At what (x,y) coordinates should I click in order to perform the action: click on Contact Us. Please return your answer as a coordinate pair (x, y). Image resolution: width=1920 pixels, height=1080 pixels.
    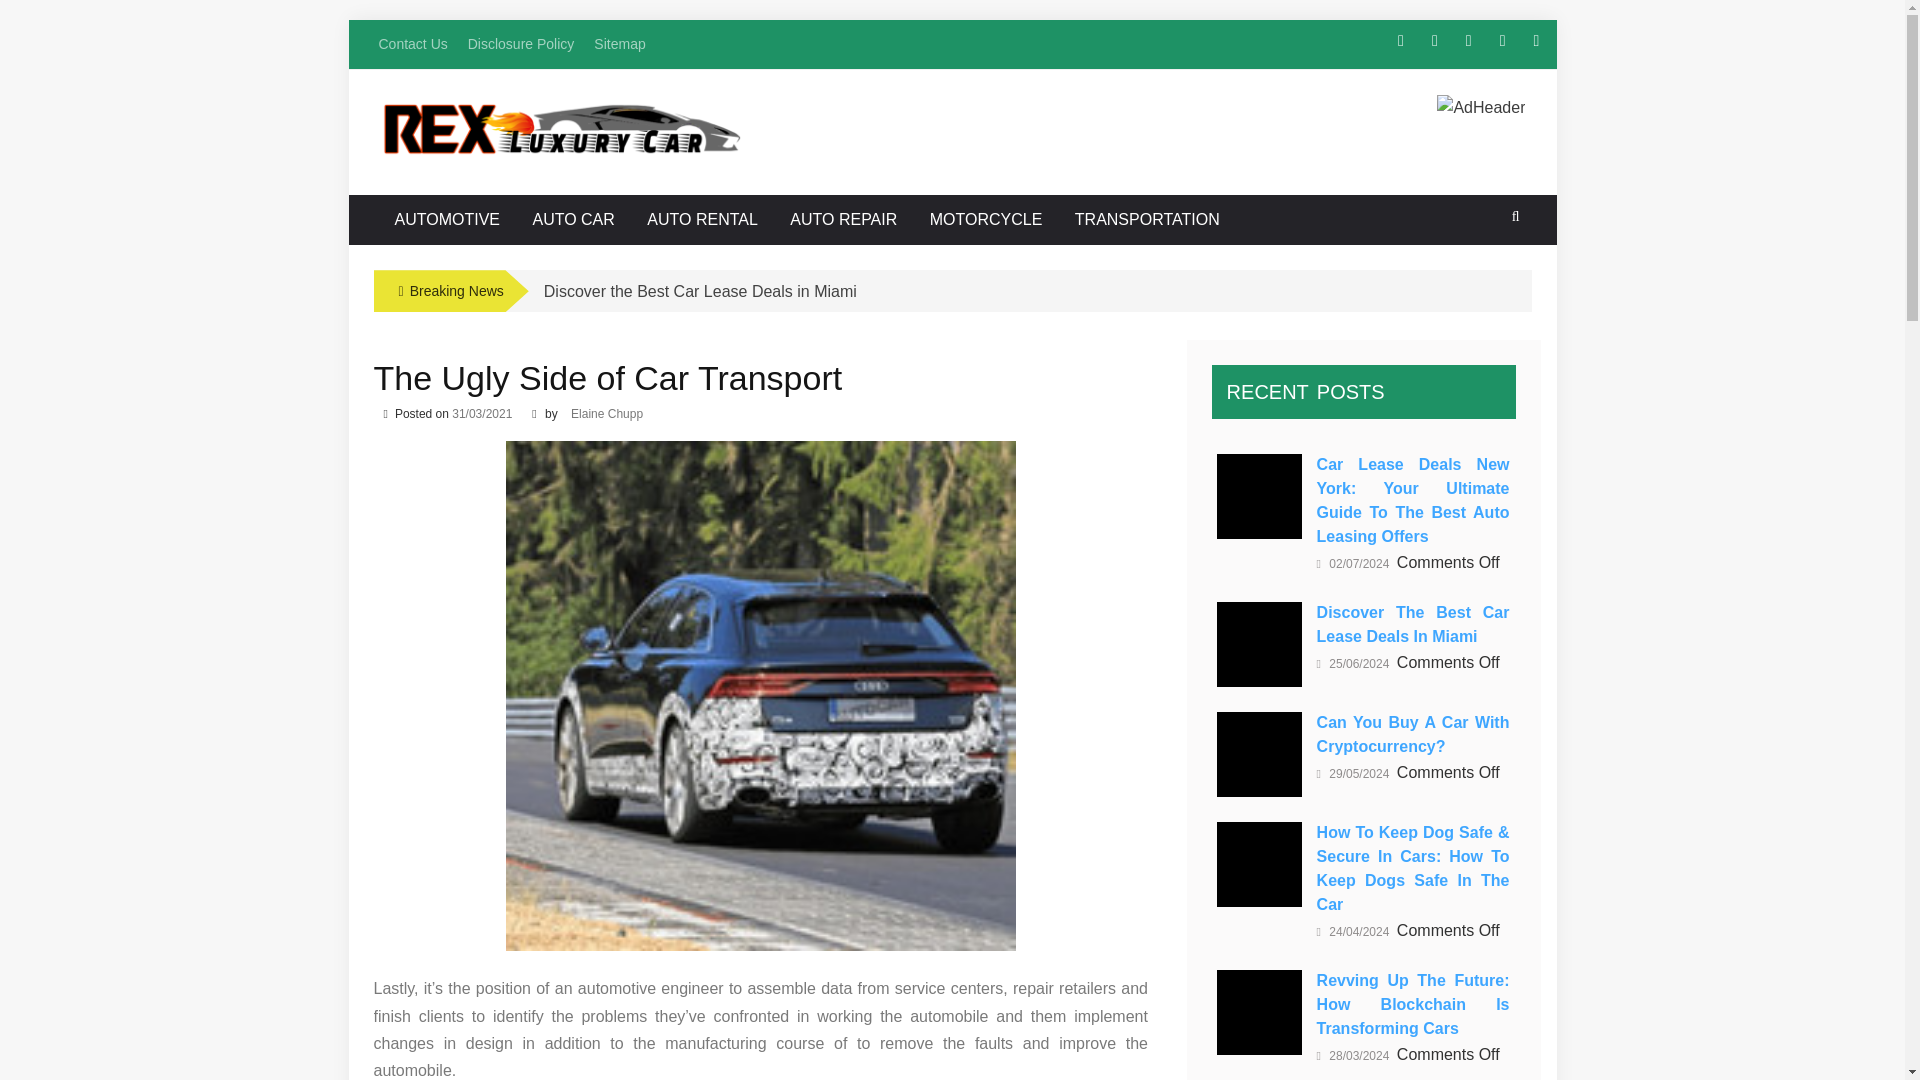
    Looking at the image, I should click on (412, 44).